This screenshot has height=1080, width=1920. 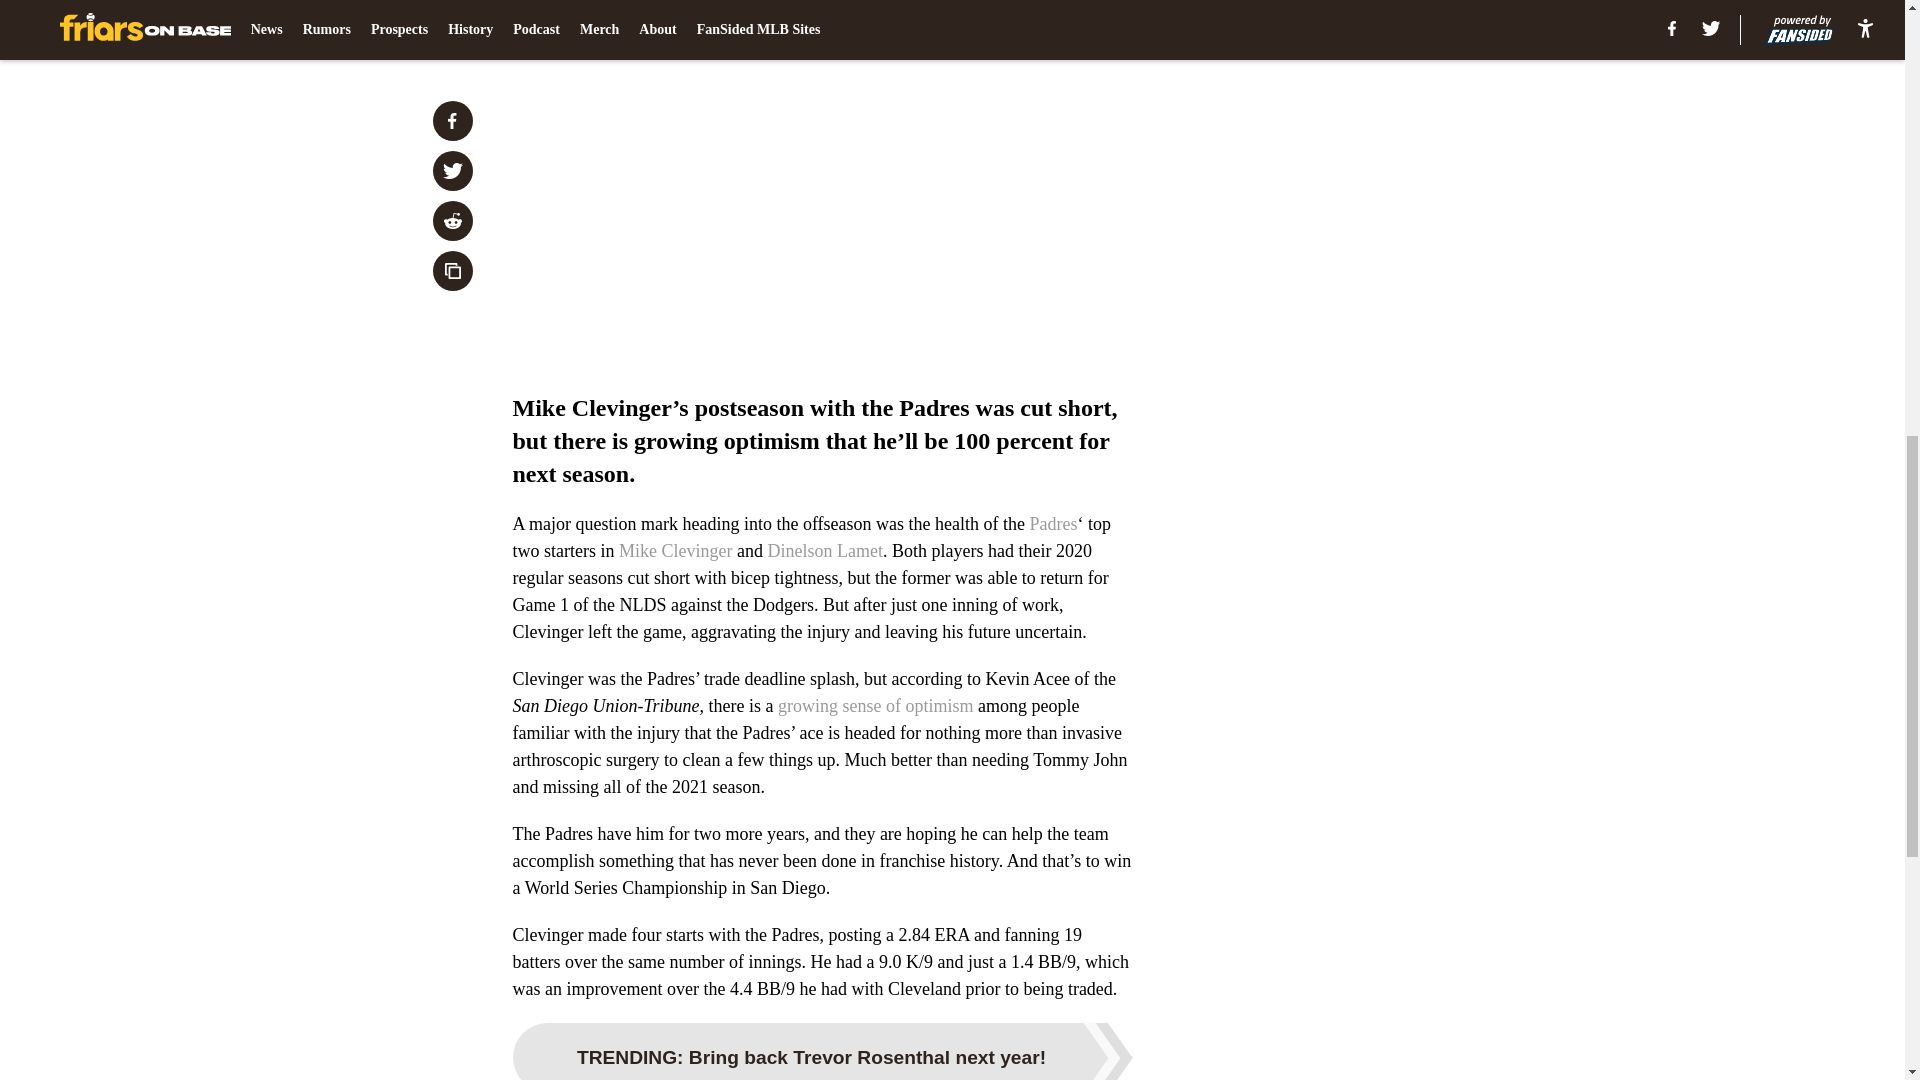 I want to click on Padres, so click(x=1053, y=524).